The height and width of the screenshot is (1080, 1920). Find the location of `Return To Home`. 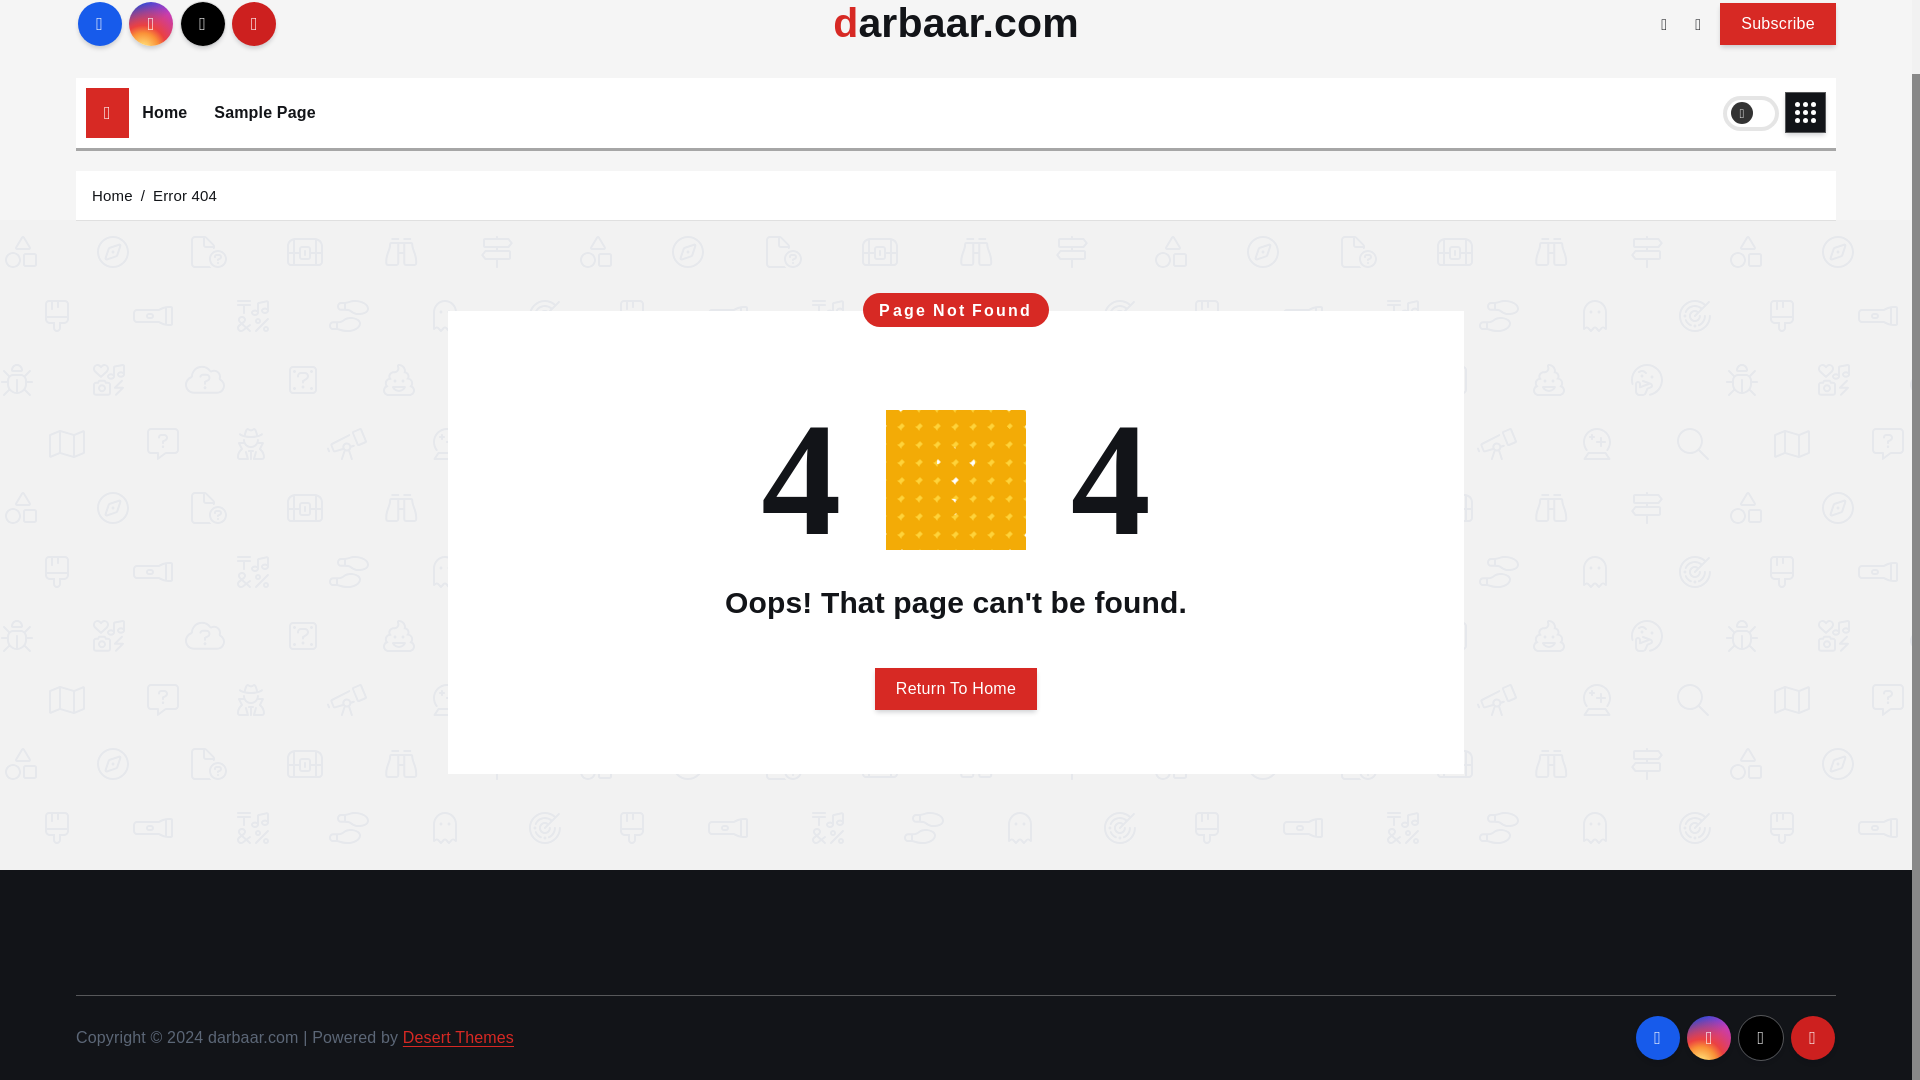

Return To Home is located at coordinates (956, 688).